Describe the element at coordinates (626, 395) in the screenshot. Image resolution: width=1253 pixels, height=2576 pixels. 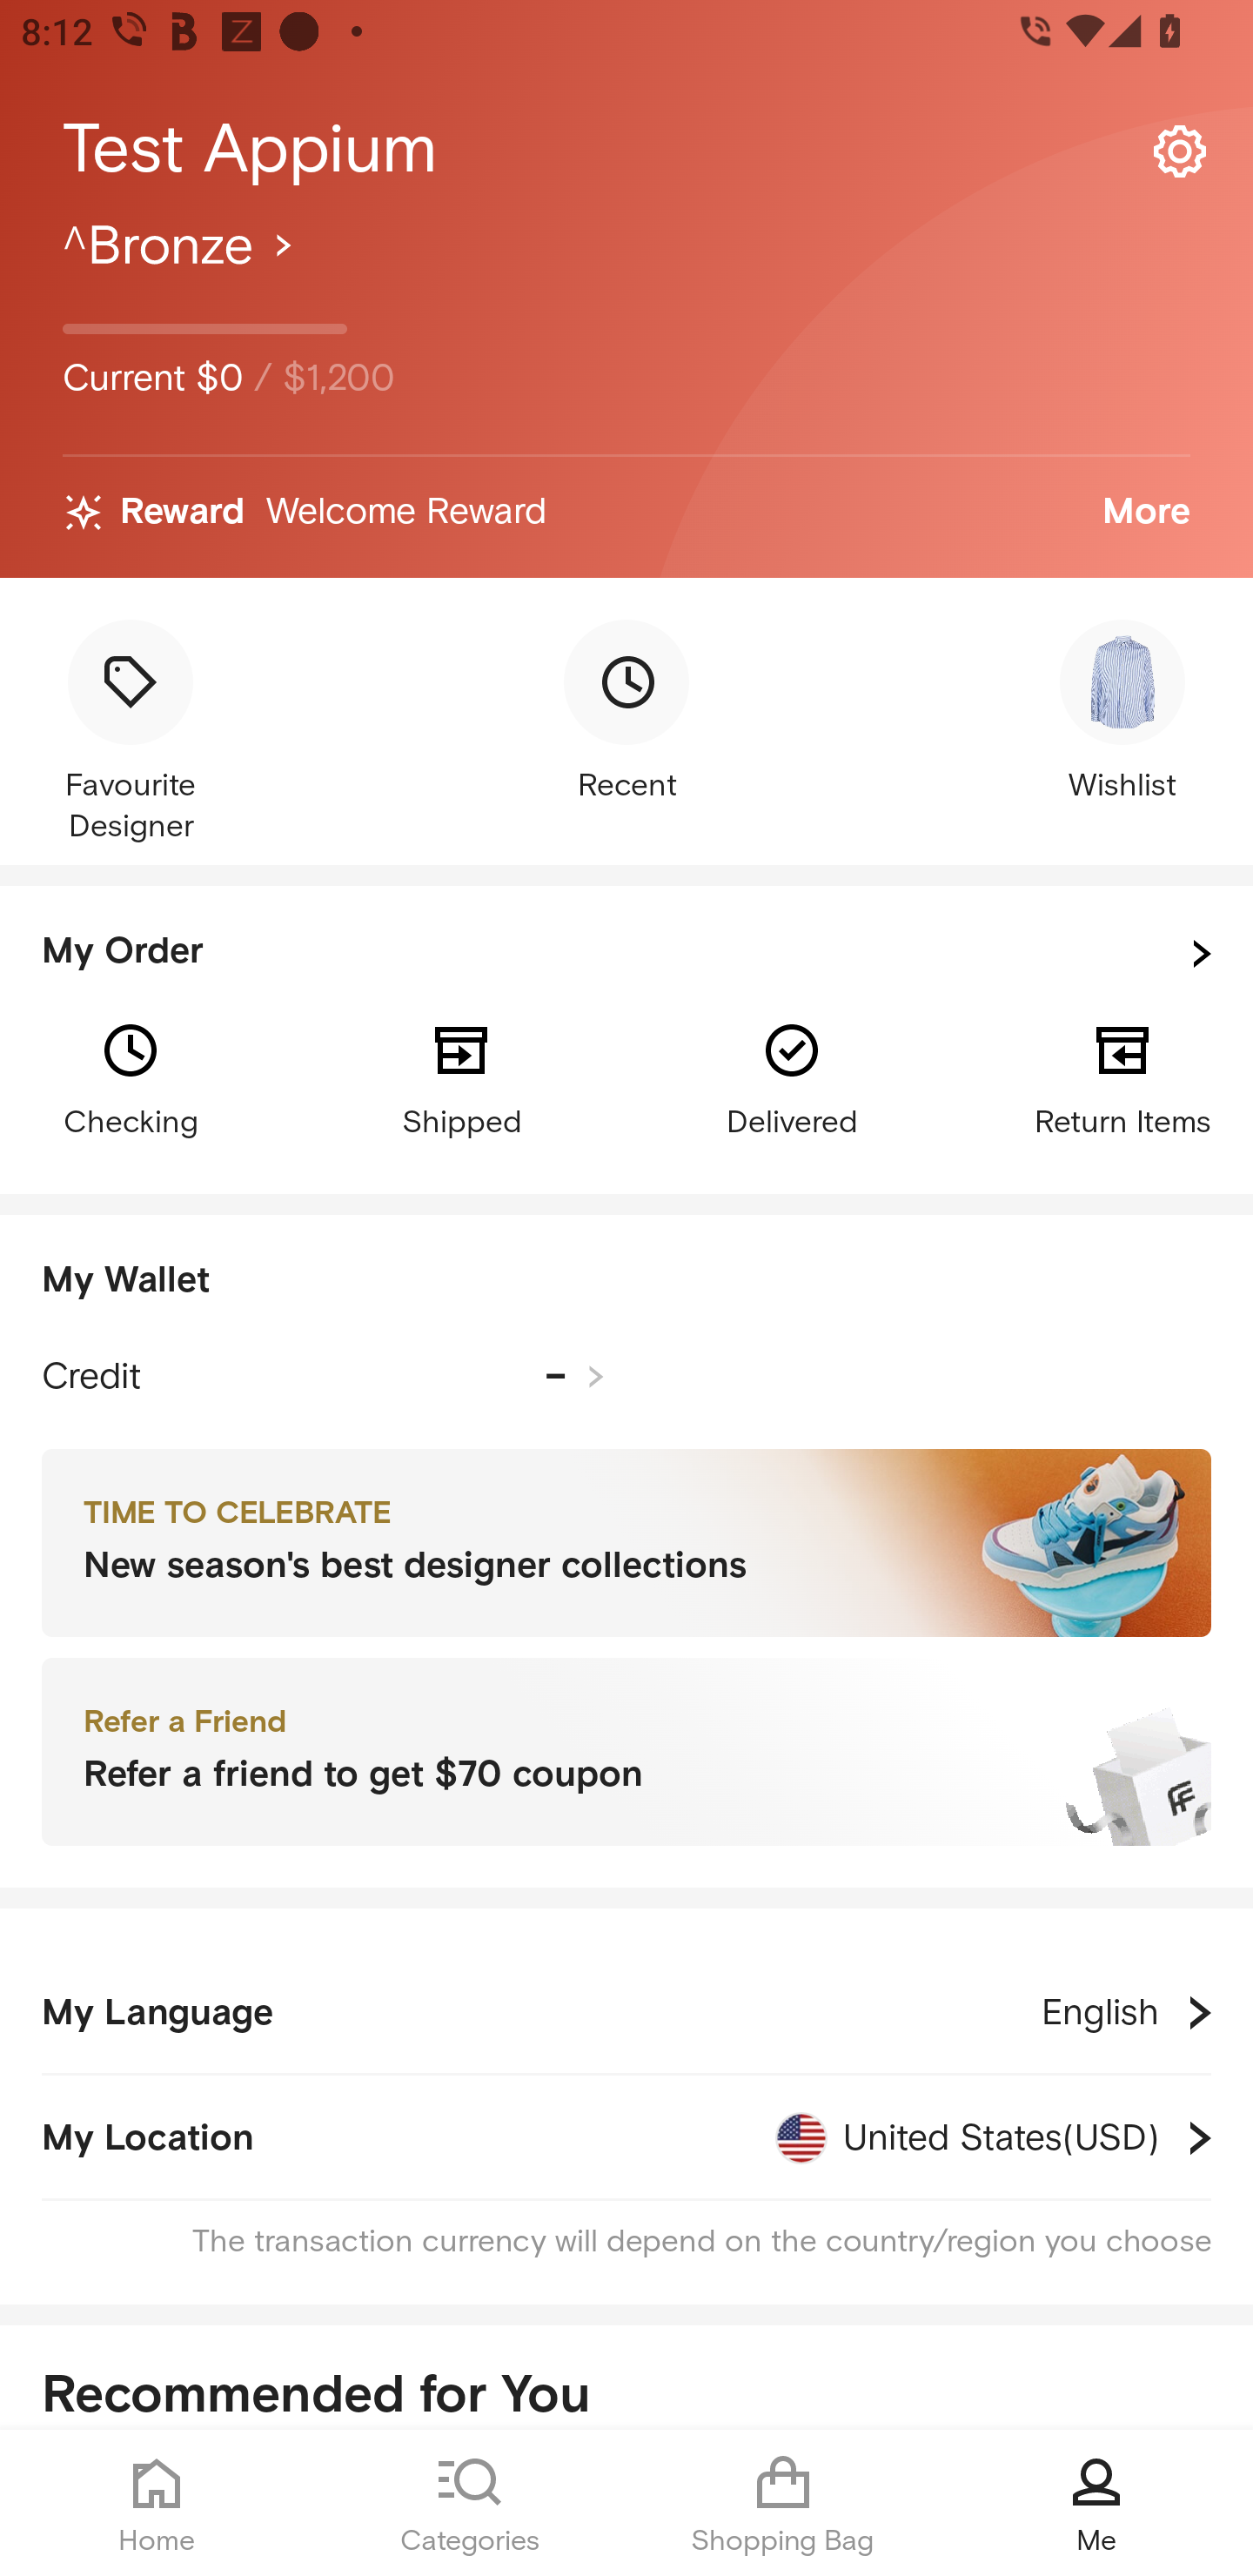
I see `Current $0 / $1,200 Reward Welcome Reward More` at that location.